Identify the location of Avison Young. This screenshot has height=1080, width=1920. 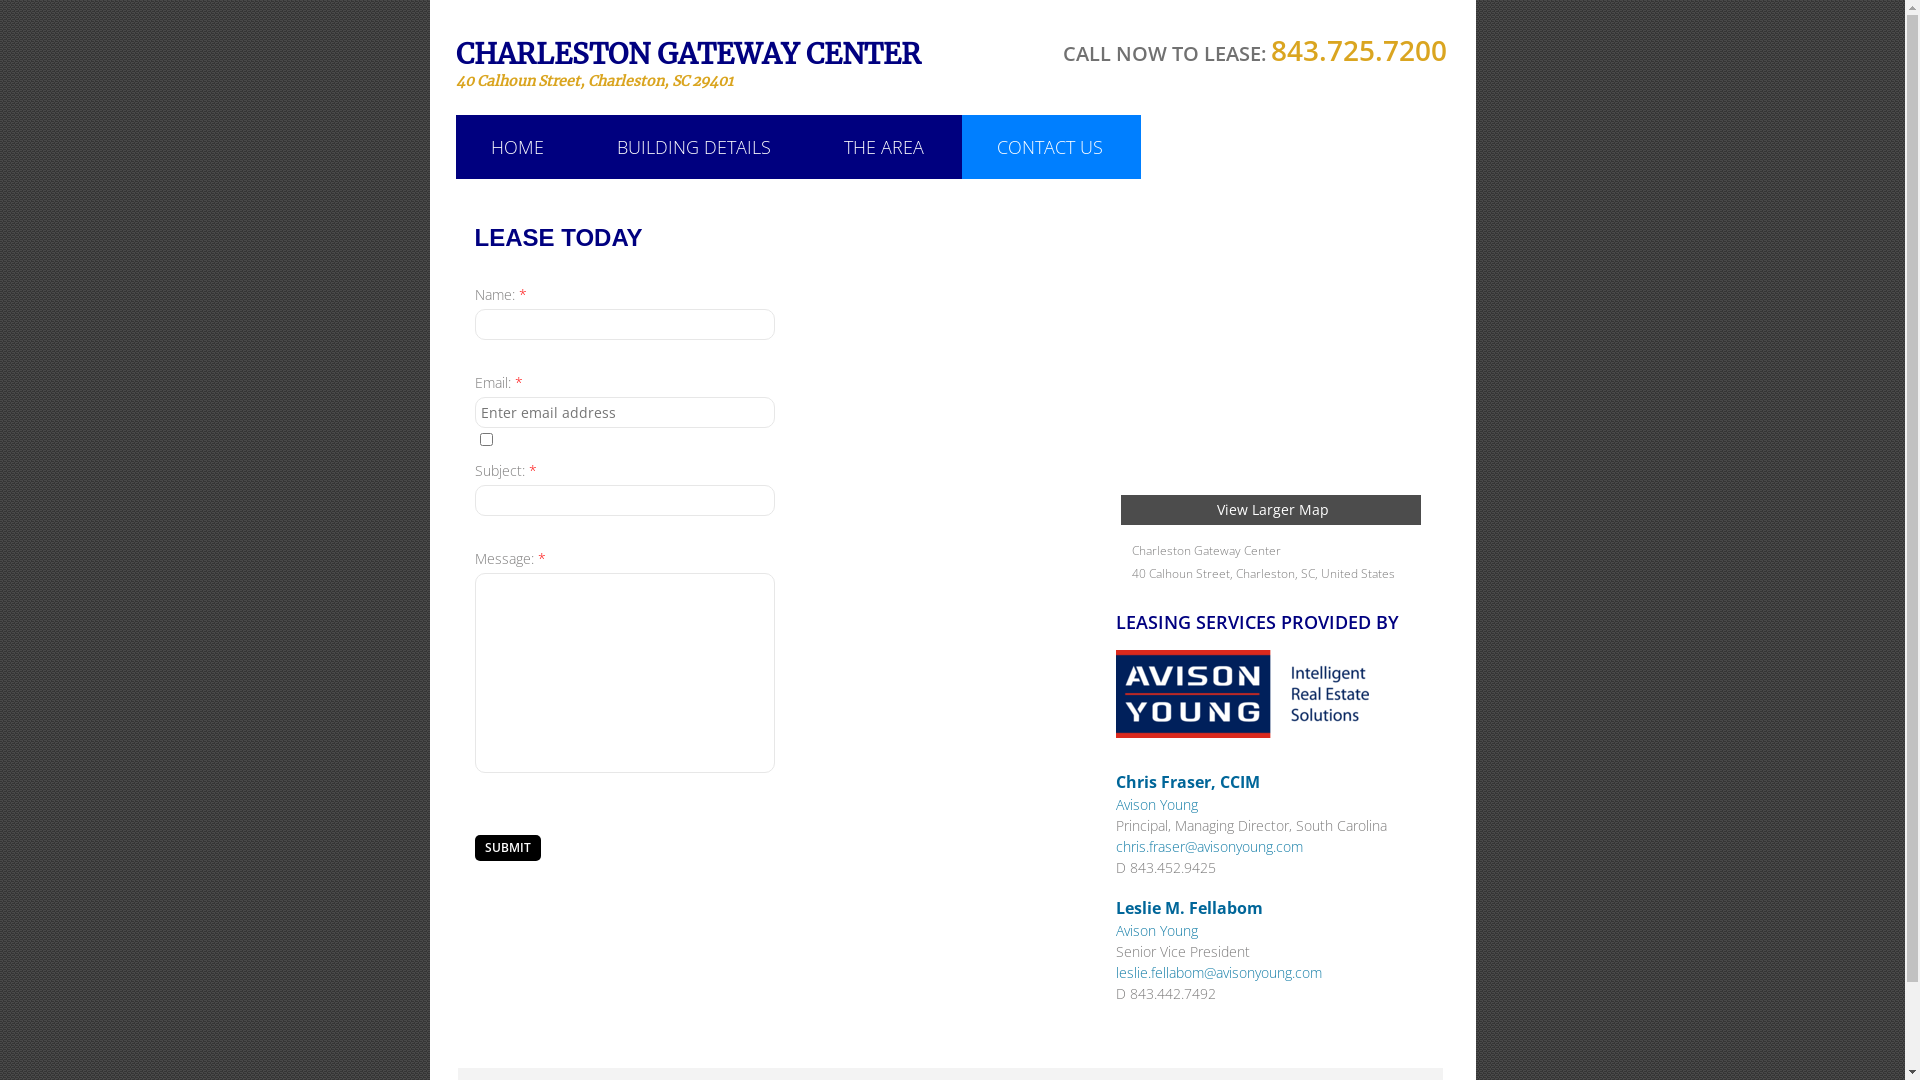
(1157, 930).